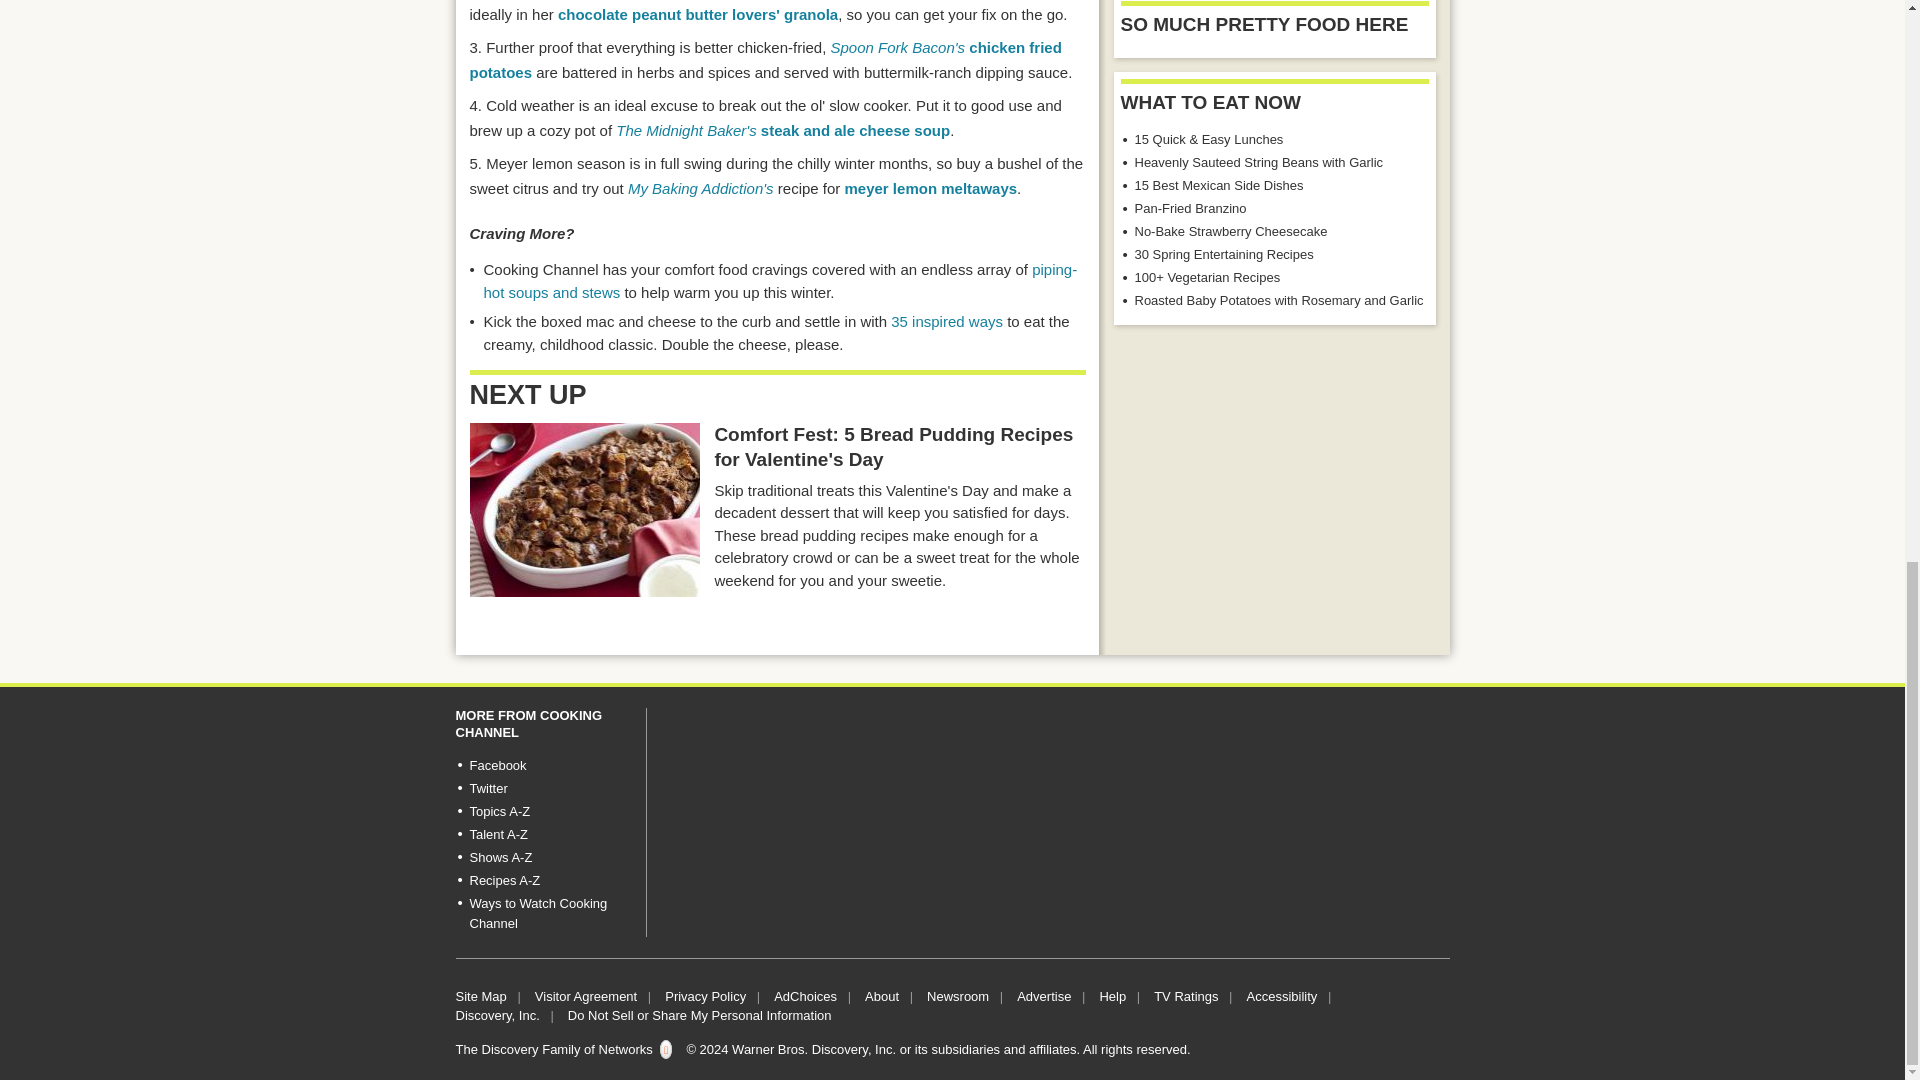 The width and height of the screenshot is (1920, 1080). What do you see at coordinates (898, 47) in the screenshot?
I see `Spoon Fork Bacon's` at bounding box center [898, 47].